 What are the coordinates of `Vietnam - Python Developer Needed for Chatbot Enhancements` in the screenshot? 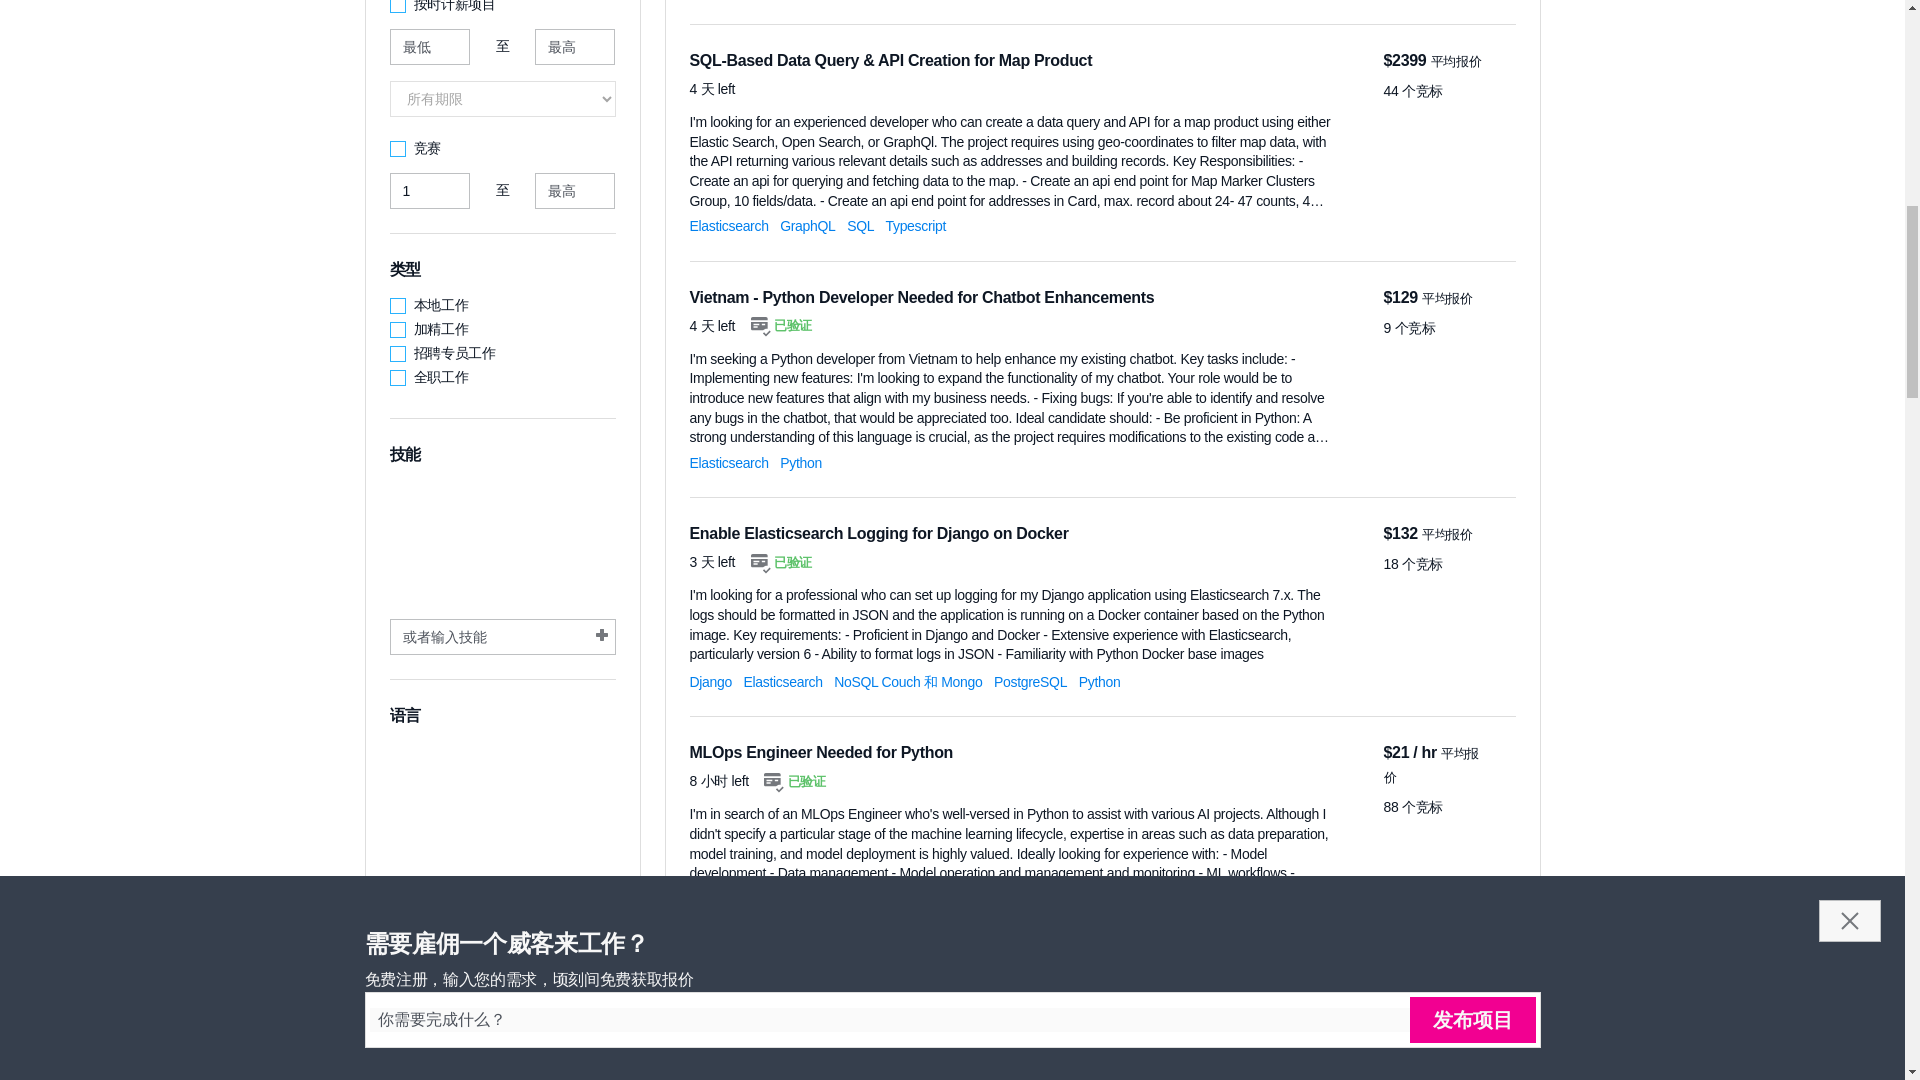 It's located at (922, 297).